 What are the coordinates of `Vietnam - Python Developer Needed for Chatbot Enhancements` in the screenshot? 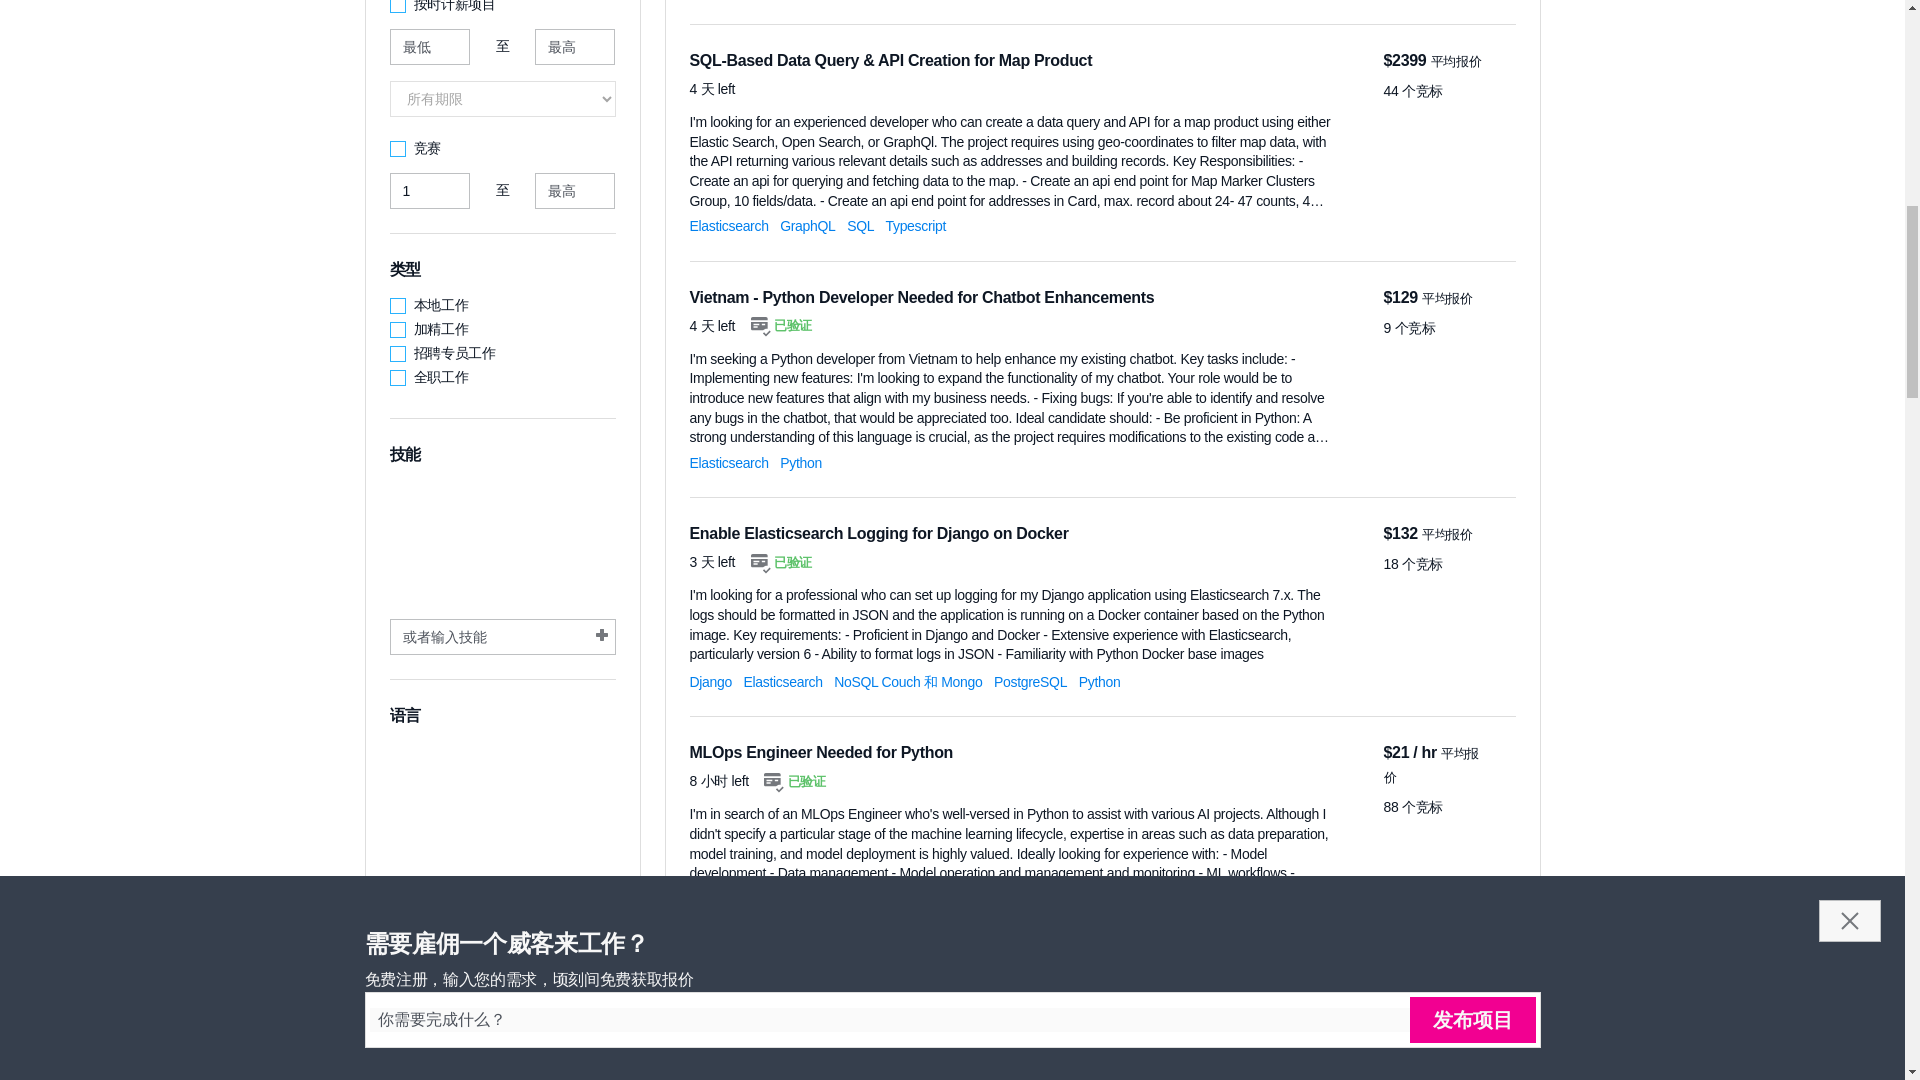 It's located at (922, 297).